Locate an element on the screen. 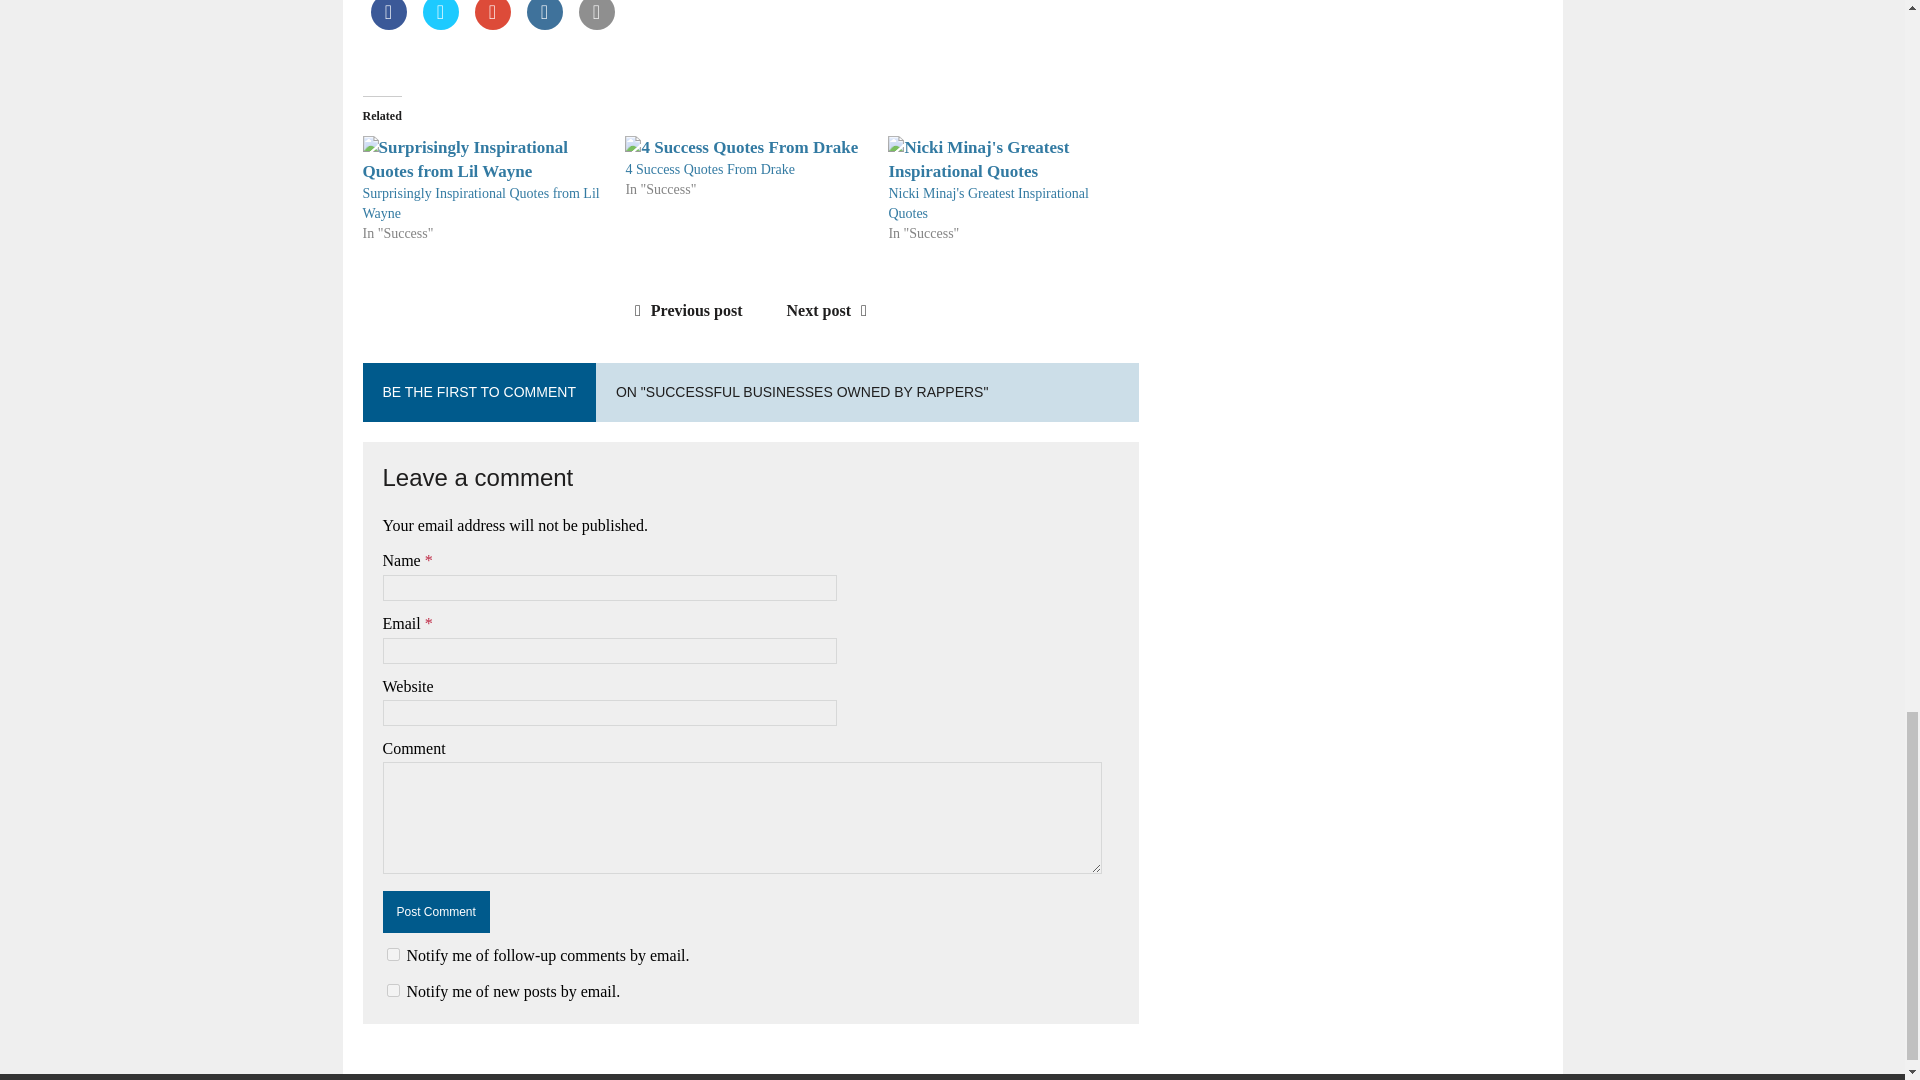 Image resolution: width=1920 pixels, height=1080 pixels. subscribe is located at coordinates (392, 954).